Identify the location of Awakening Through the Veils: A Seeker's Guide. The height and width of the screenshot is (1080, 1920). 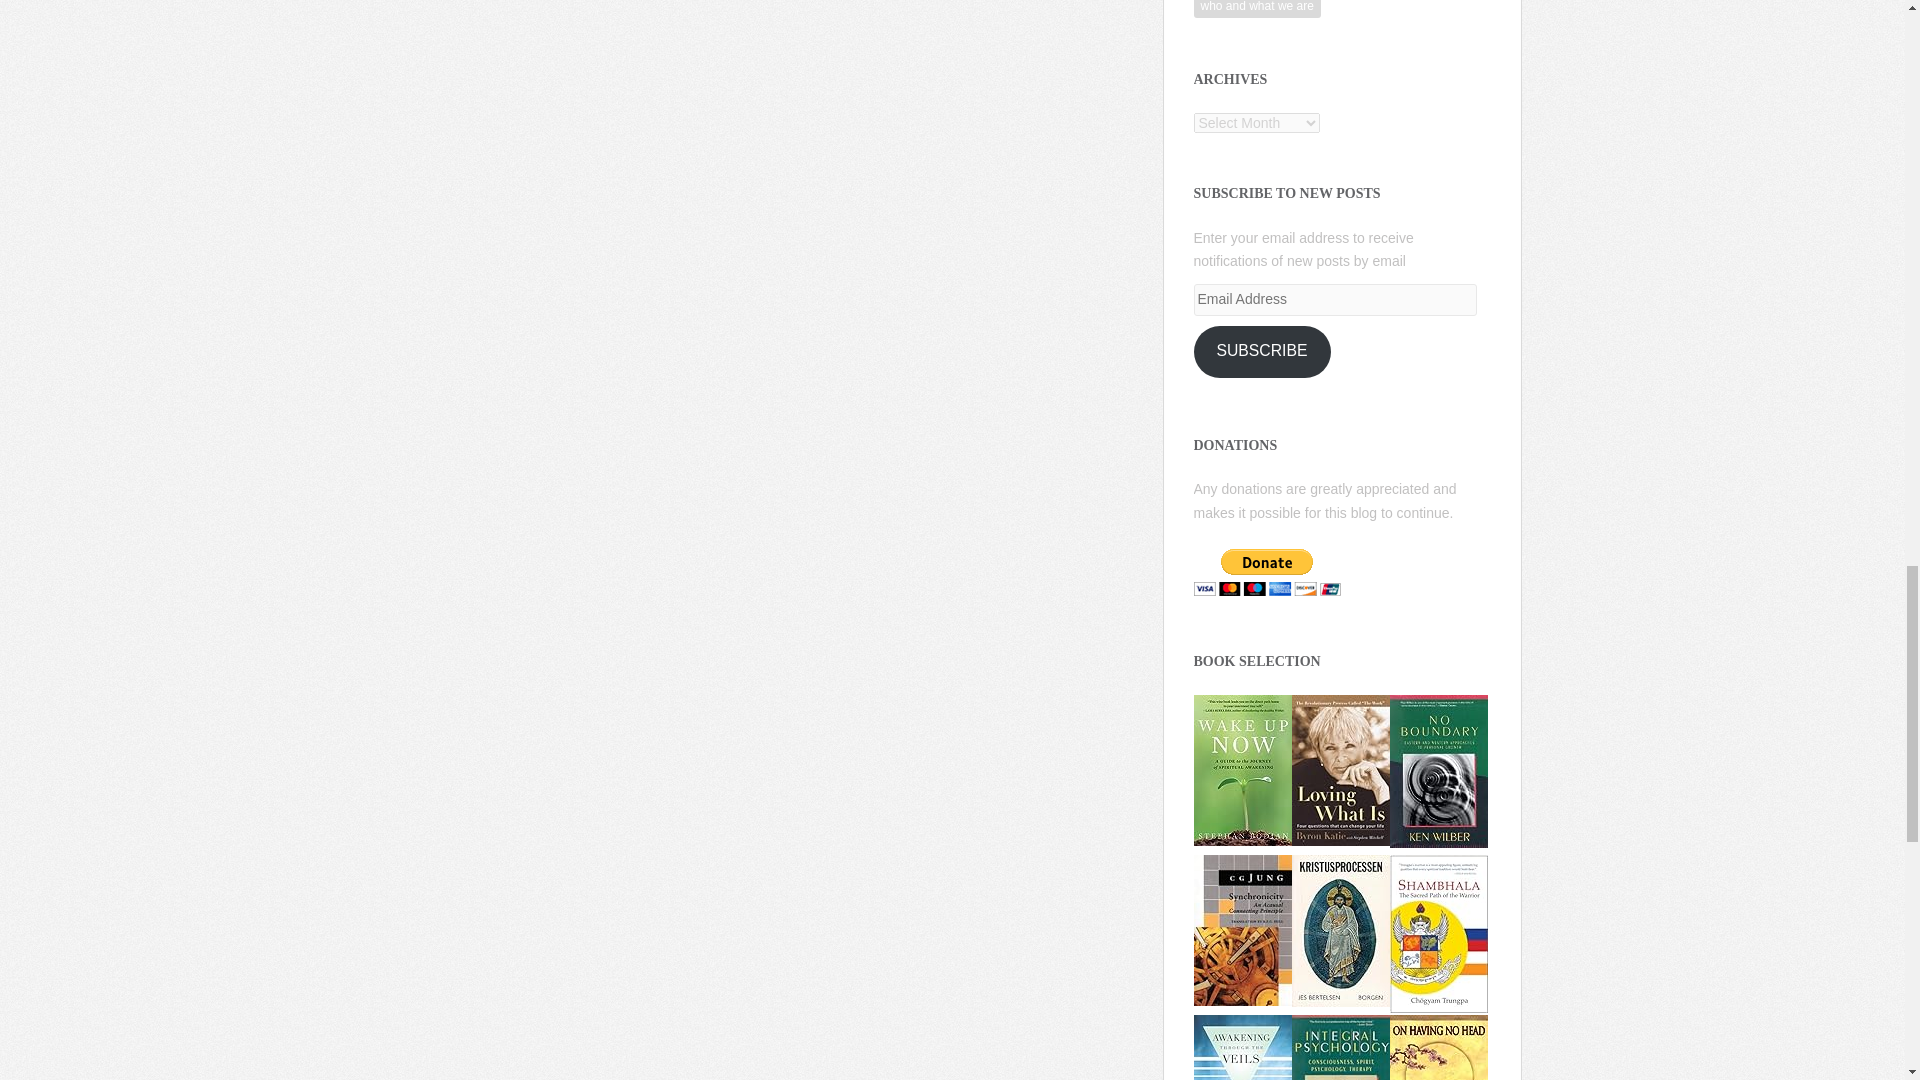
(1243, 1078).